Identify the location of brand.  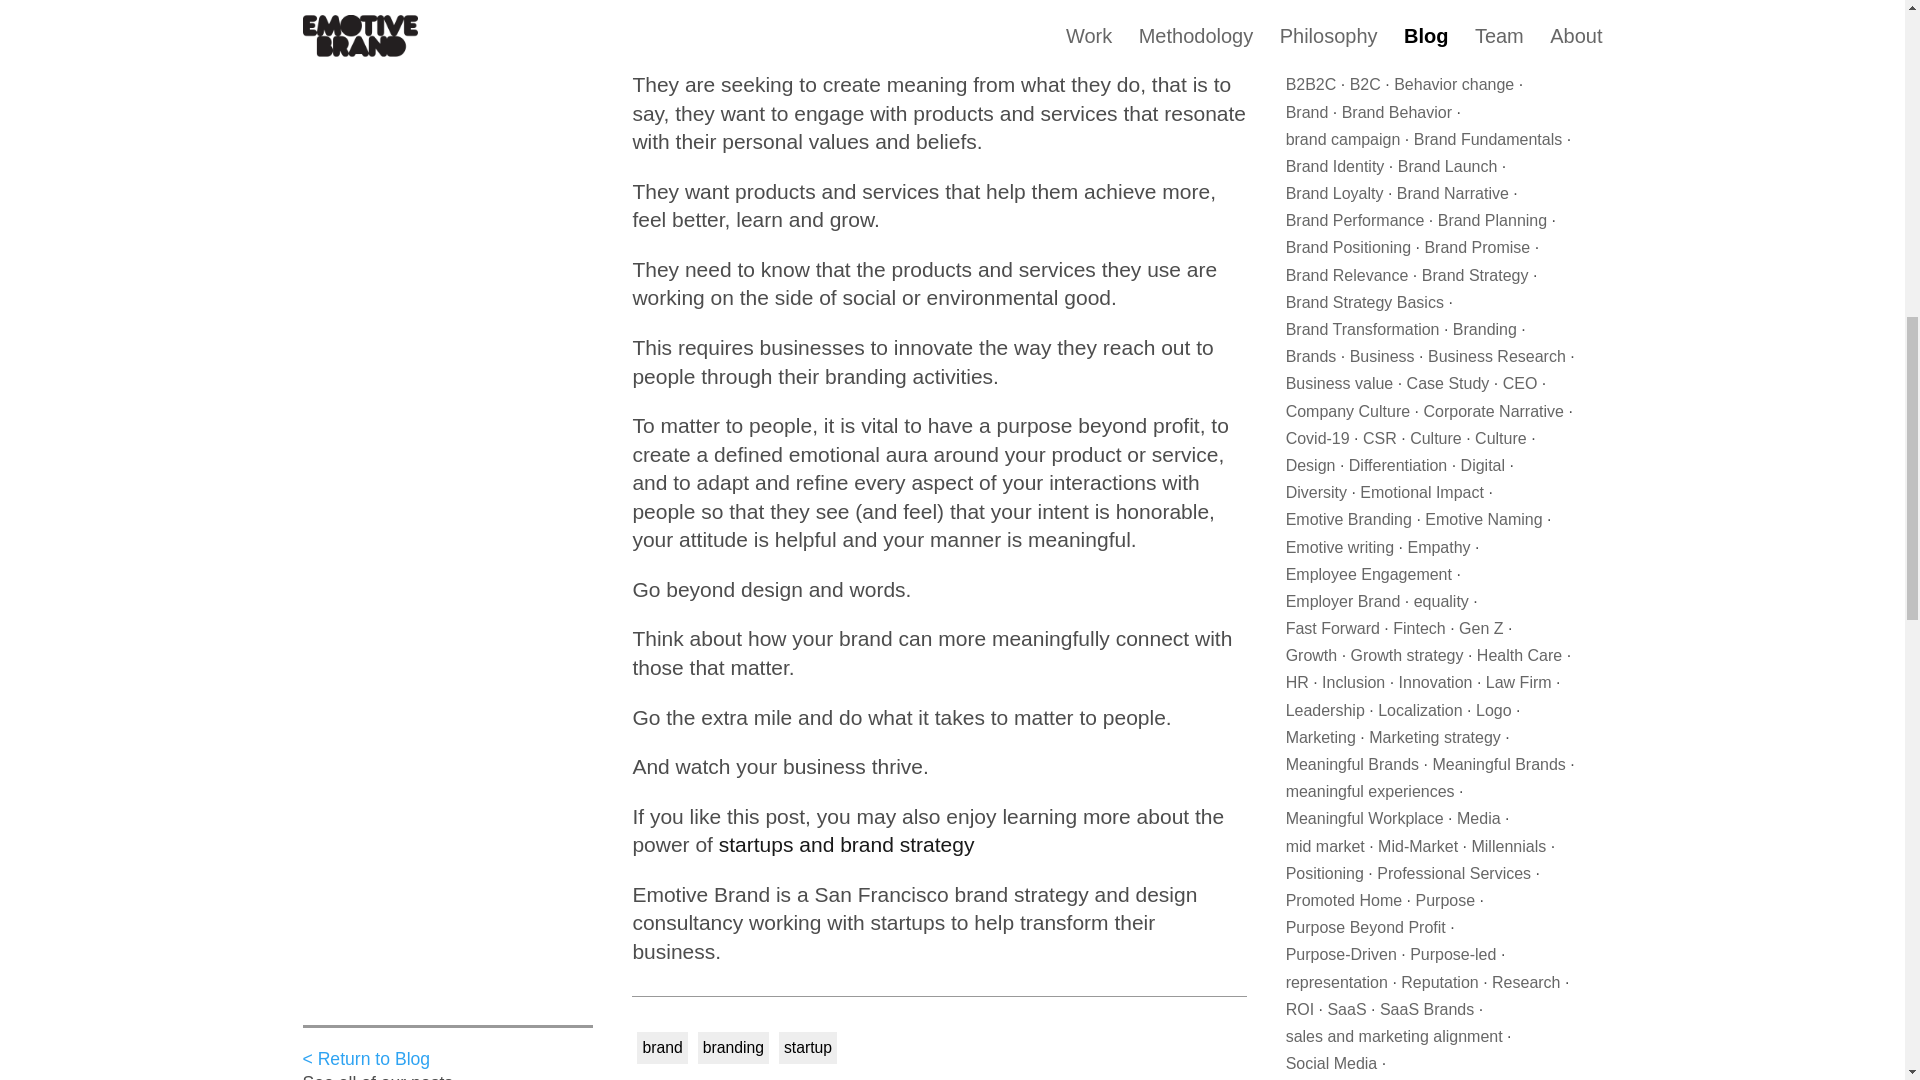
(661, 1047).